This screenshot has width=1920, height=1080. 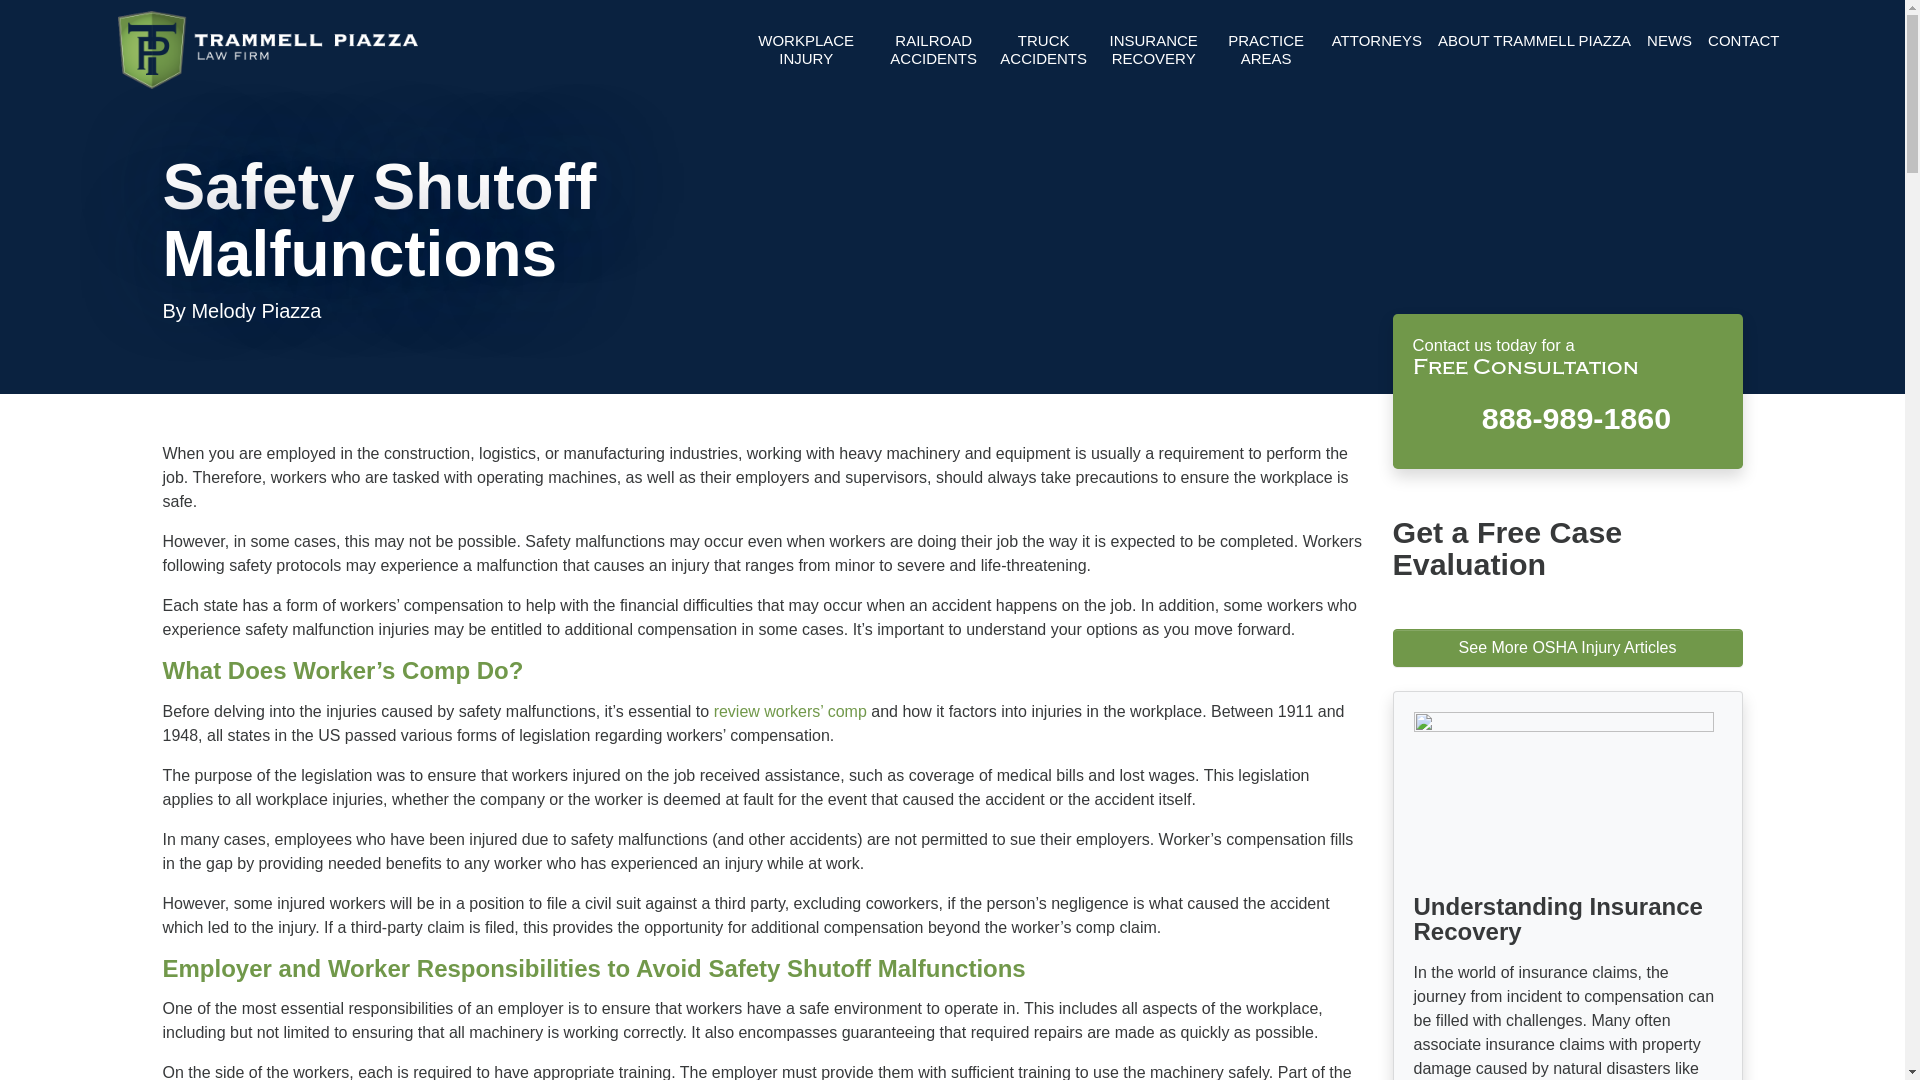 I want to click on TRUCK ACCIDENTS, so click(x=1043, y=50).